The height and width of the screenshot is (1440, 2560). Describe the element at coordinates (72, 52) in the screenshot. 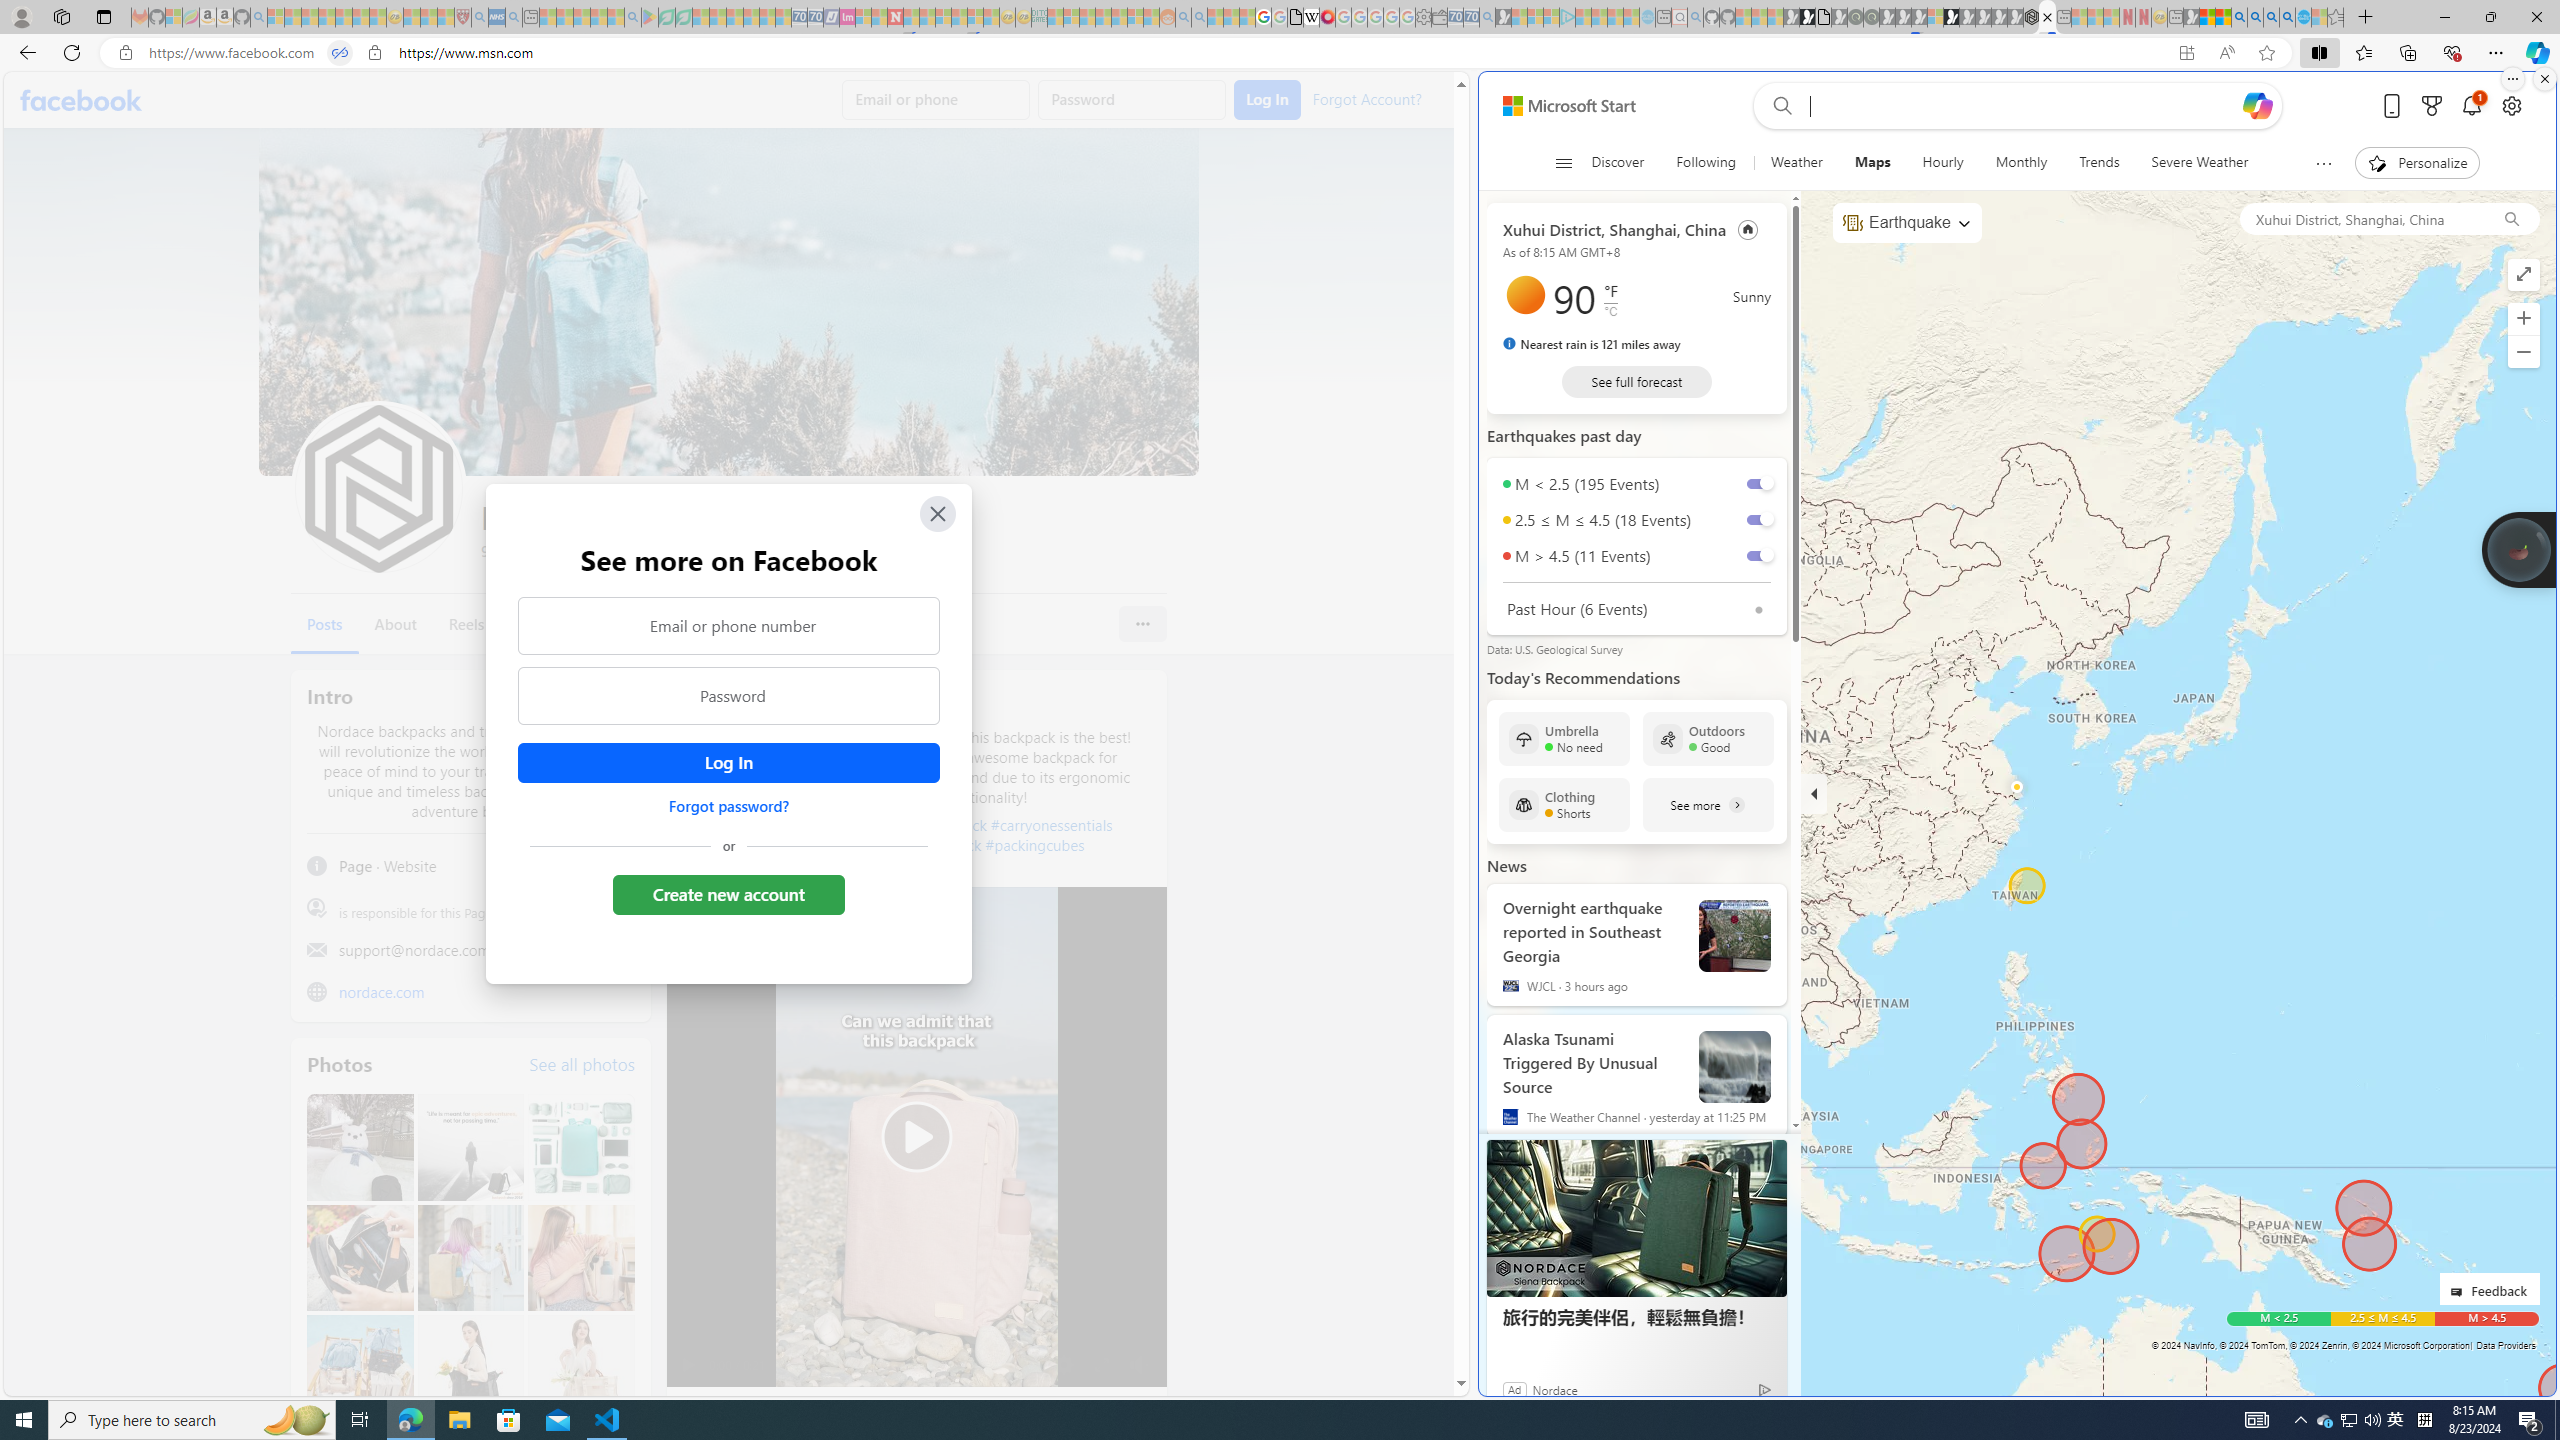

I see `Refresh` at that location.